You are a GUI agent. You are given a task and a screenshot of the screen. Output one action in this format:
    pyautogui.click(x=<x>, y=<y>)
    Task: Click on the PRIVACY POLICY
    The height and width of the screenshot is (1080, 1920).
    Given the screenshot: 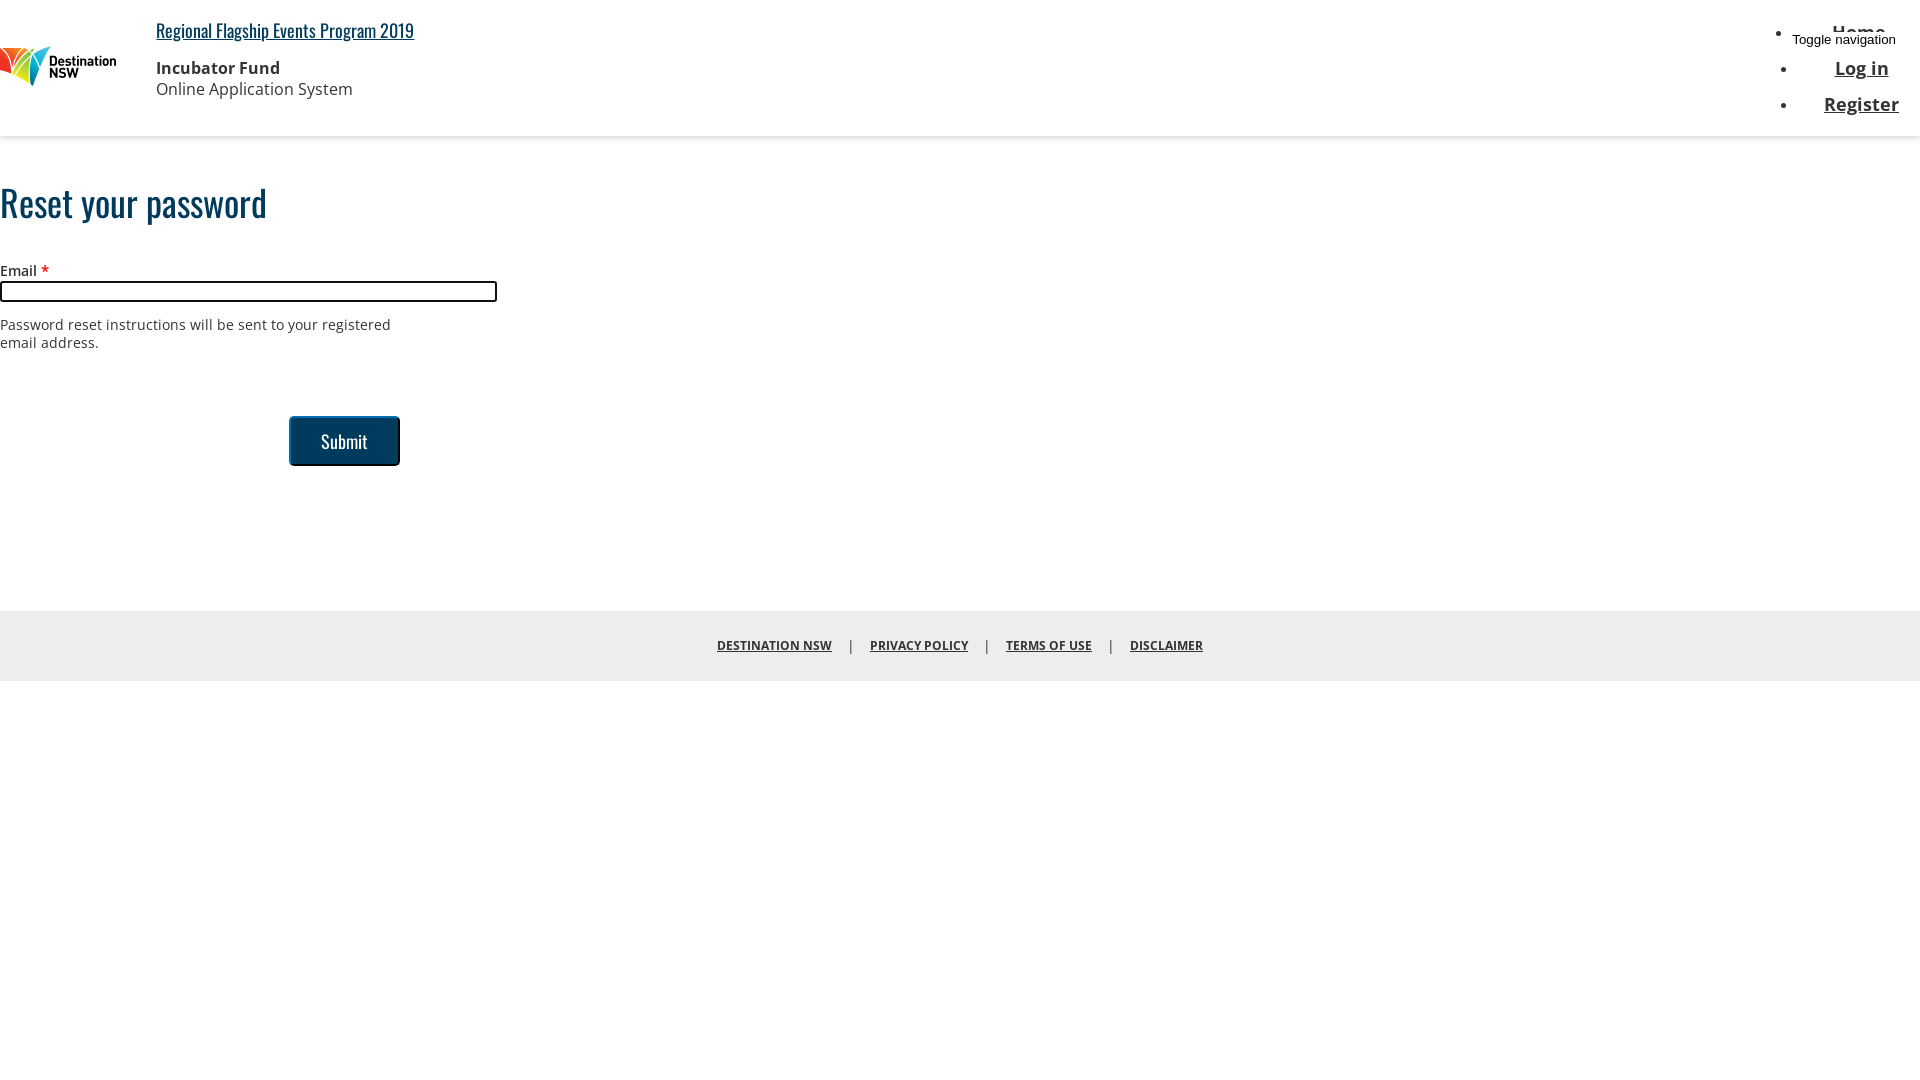 What is the action you would take?
    pyautogui.click(x=919, y=646)
    